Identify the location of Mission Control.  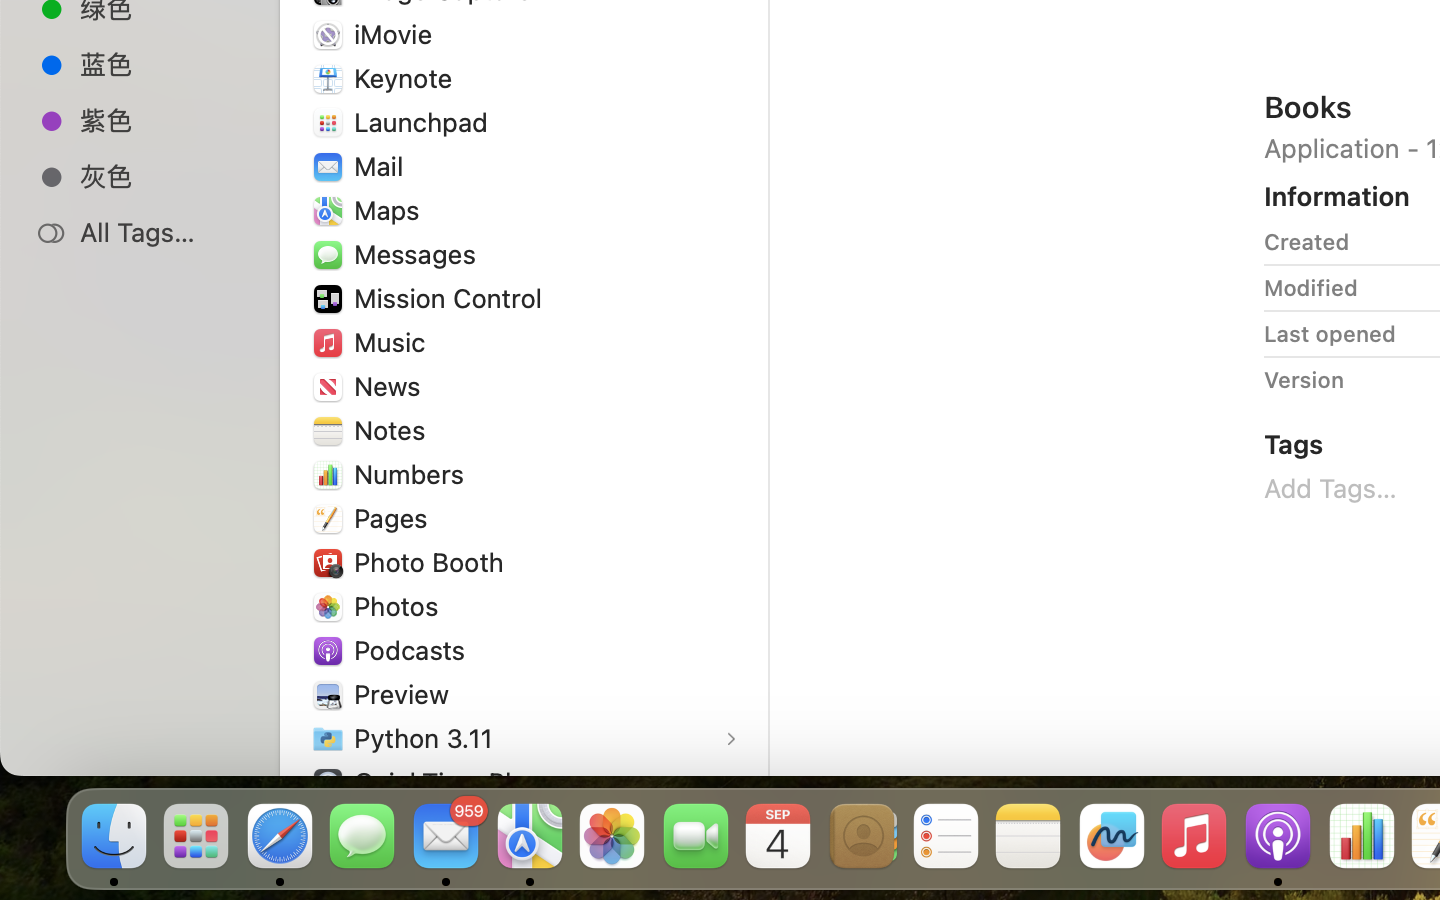
(453, 298).